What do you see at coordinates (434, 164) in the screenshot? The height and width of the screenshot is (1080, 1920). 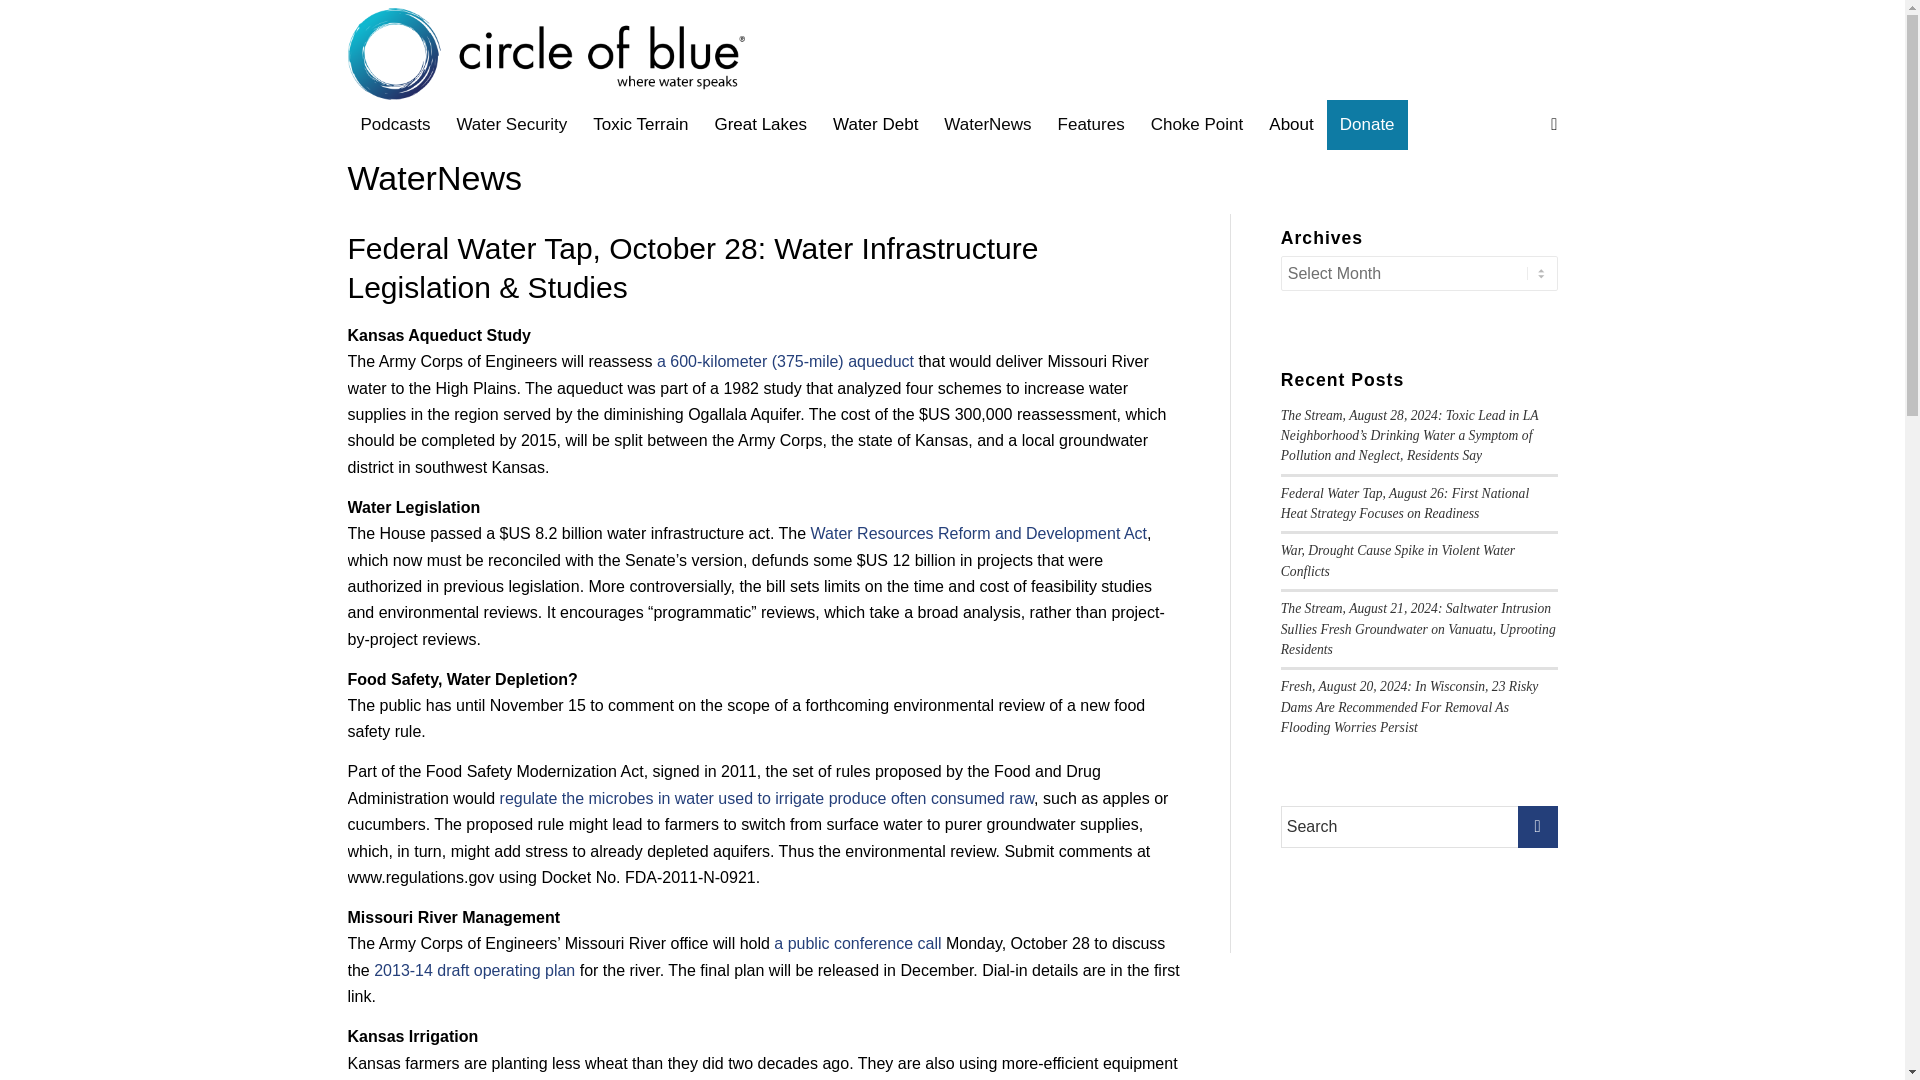 I see `Permanent Link: WaterNews` at bounding box center [434, 164].